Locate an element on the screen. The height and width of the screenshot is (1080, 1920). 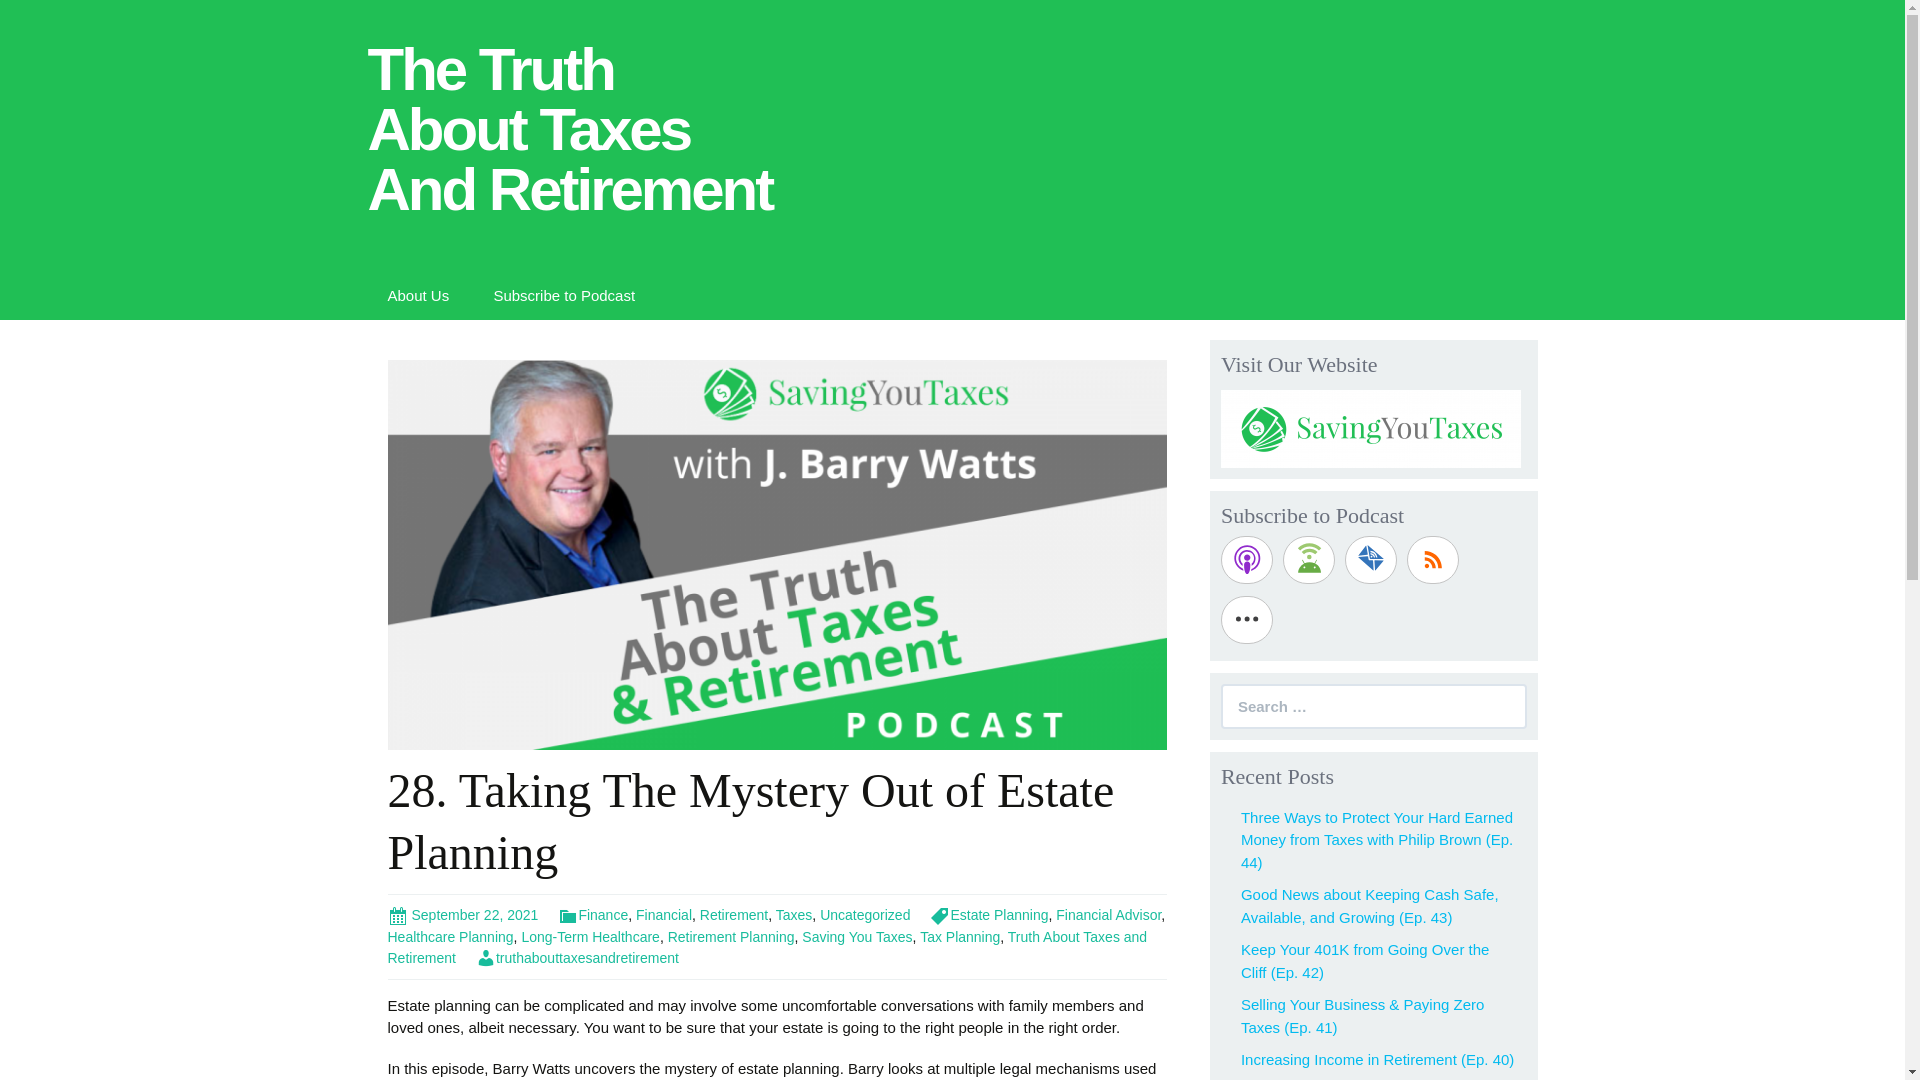
The Truth About Taxes And Retirement is located at coordinates (574, 125).